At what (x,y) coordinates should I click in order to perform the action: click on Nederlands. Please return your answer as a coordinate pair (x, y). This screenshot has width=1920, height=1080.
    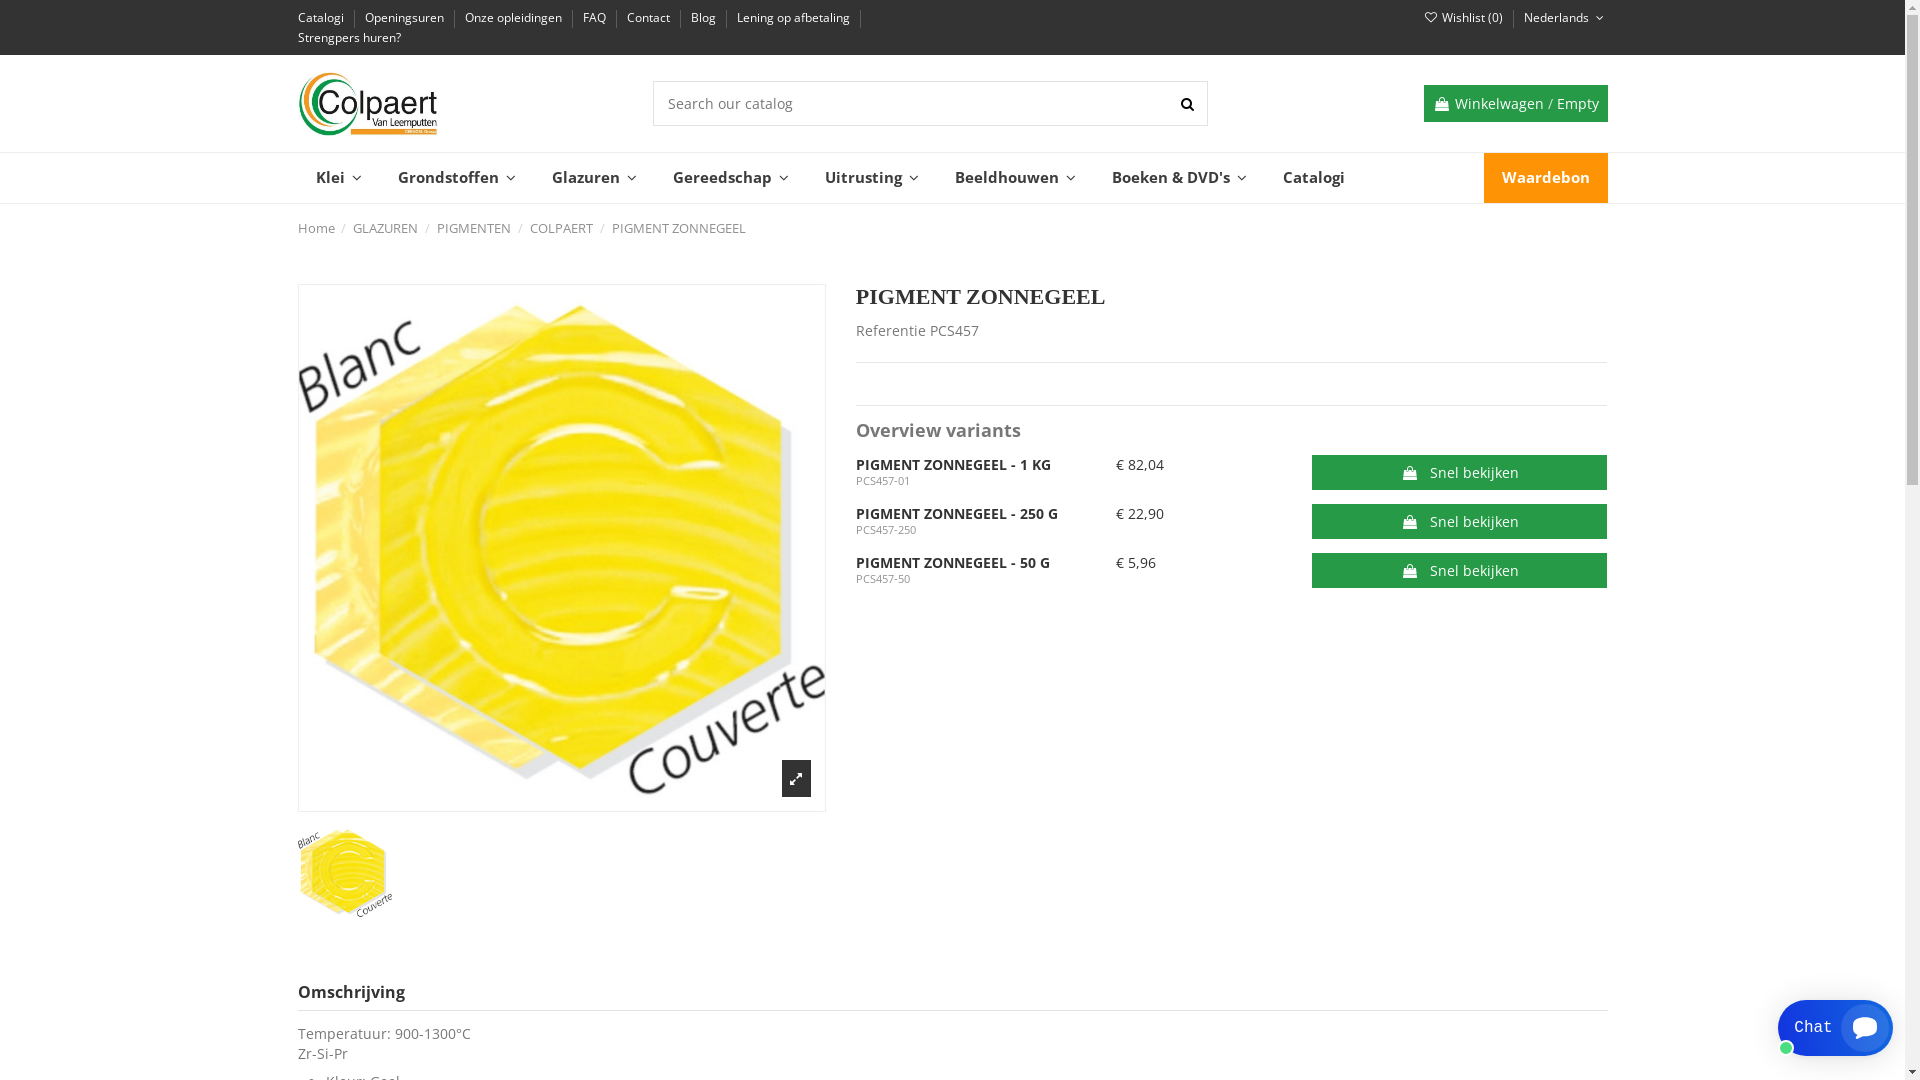
    Looking at the image, I should click on (1566, 18).